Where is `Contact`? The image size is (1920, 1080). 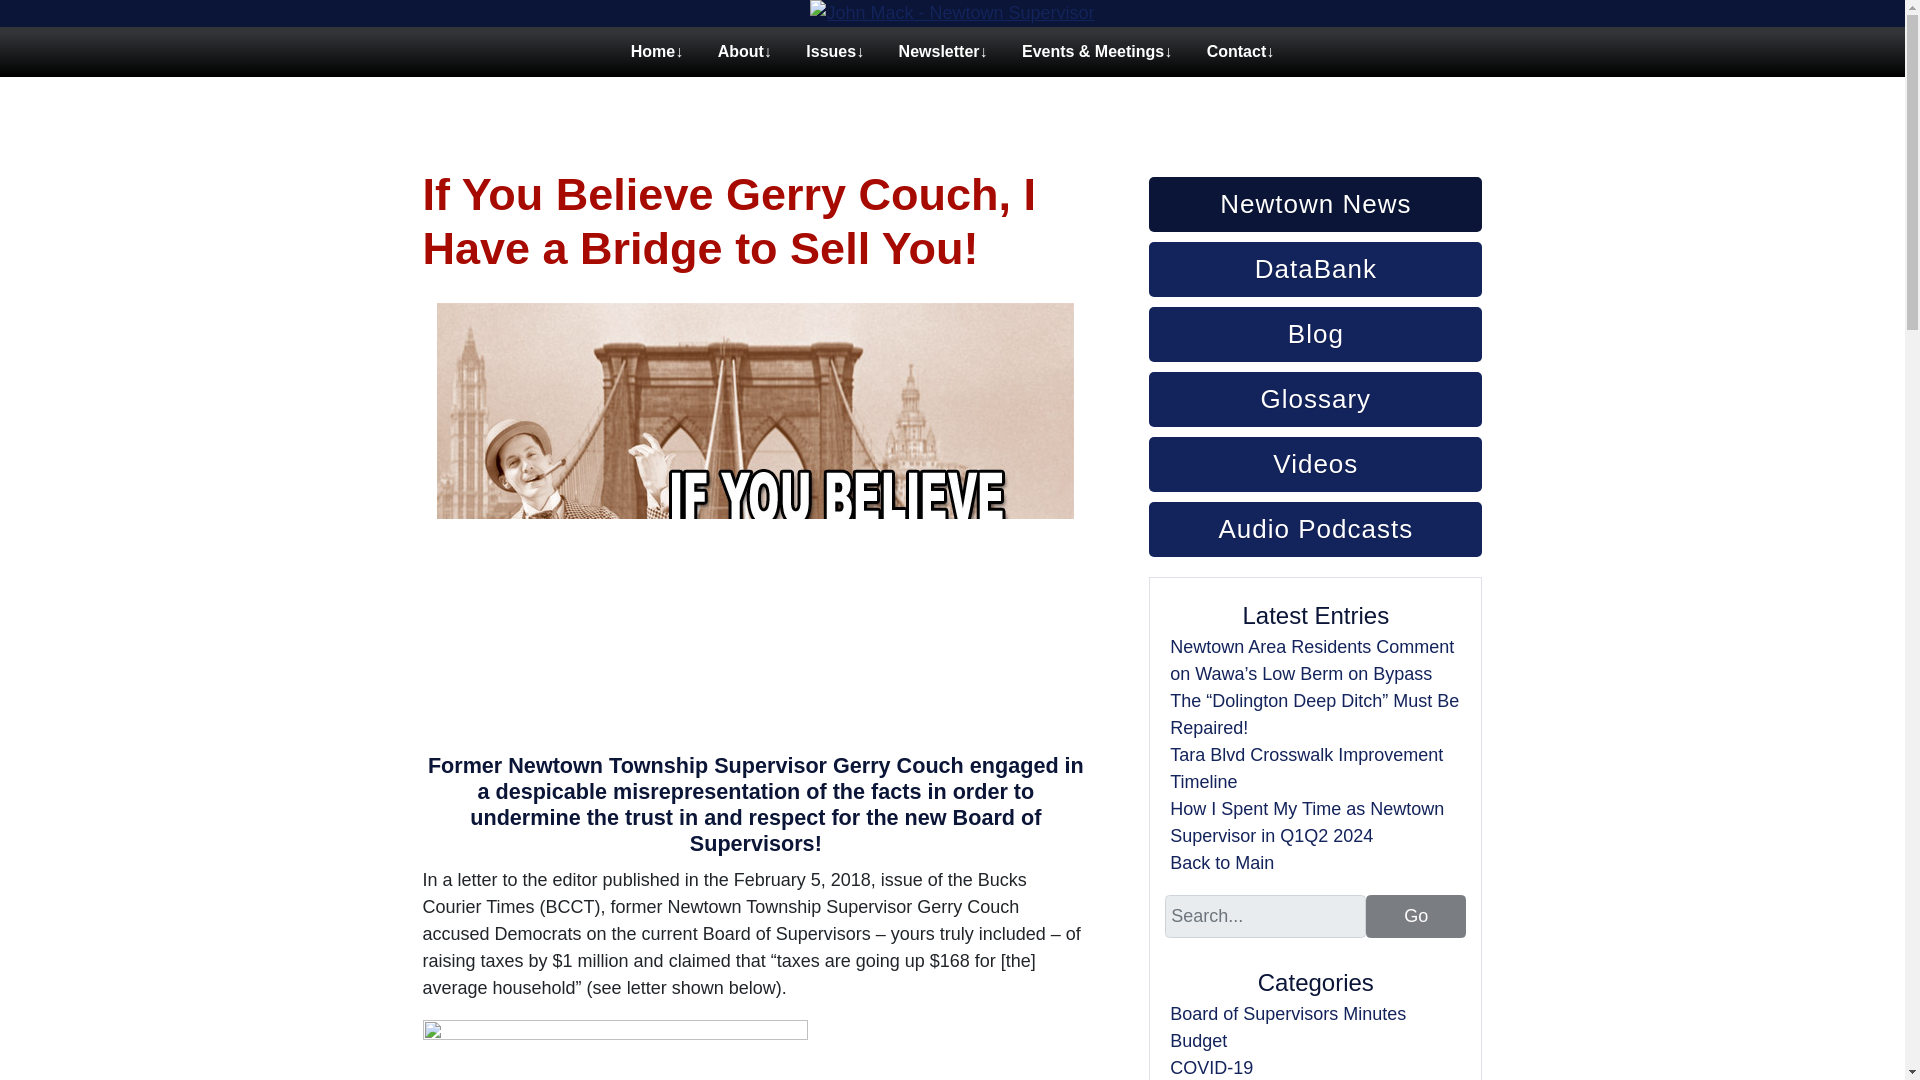
Contact is located at coordinates (1237, 61).